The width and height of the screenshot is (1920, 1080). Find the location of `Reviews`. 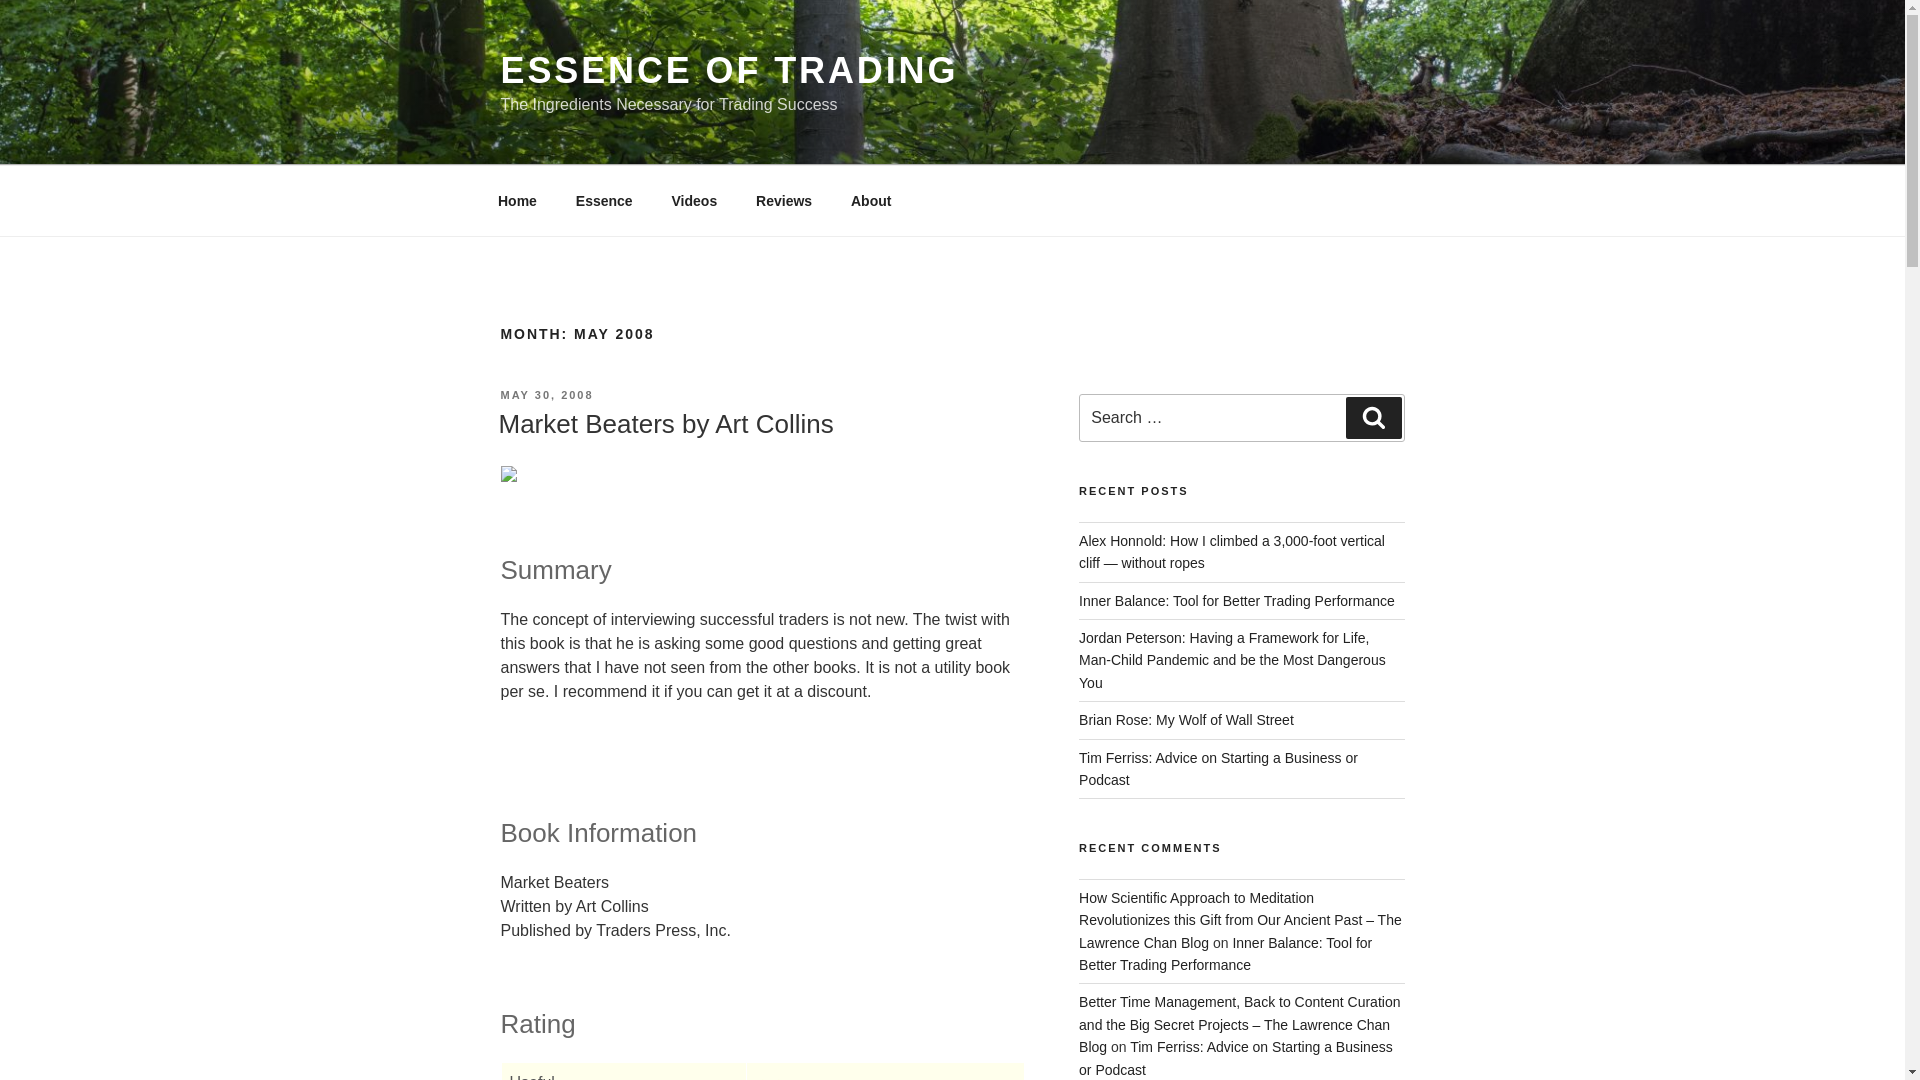

Reviews is located at coordinates (784, 200).